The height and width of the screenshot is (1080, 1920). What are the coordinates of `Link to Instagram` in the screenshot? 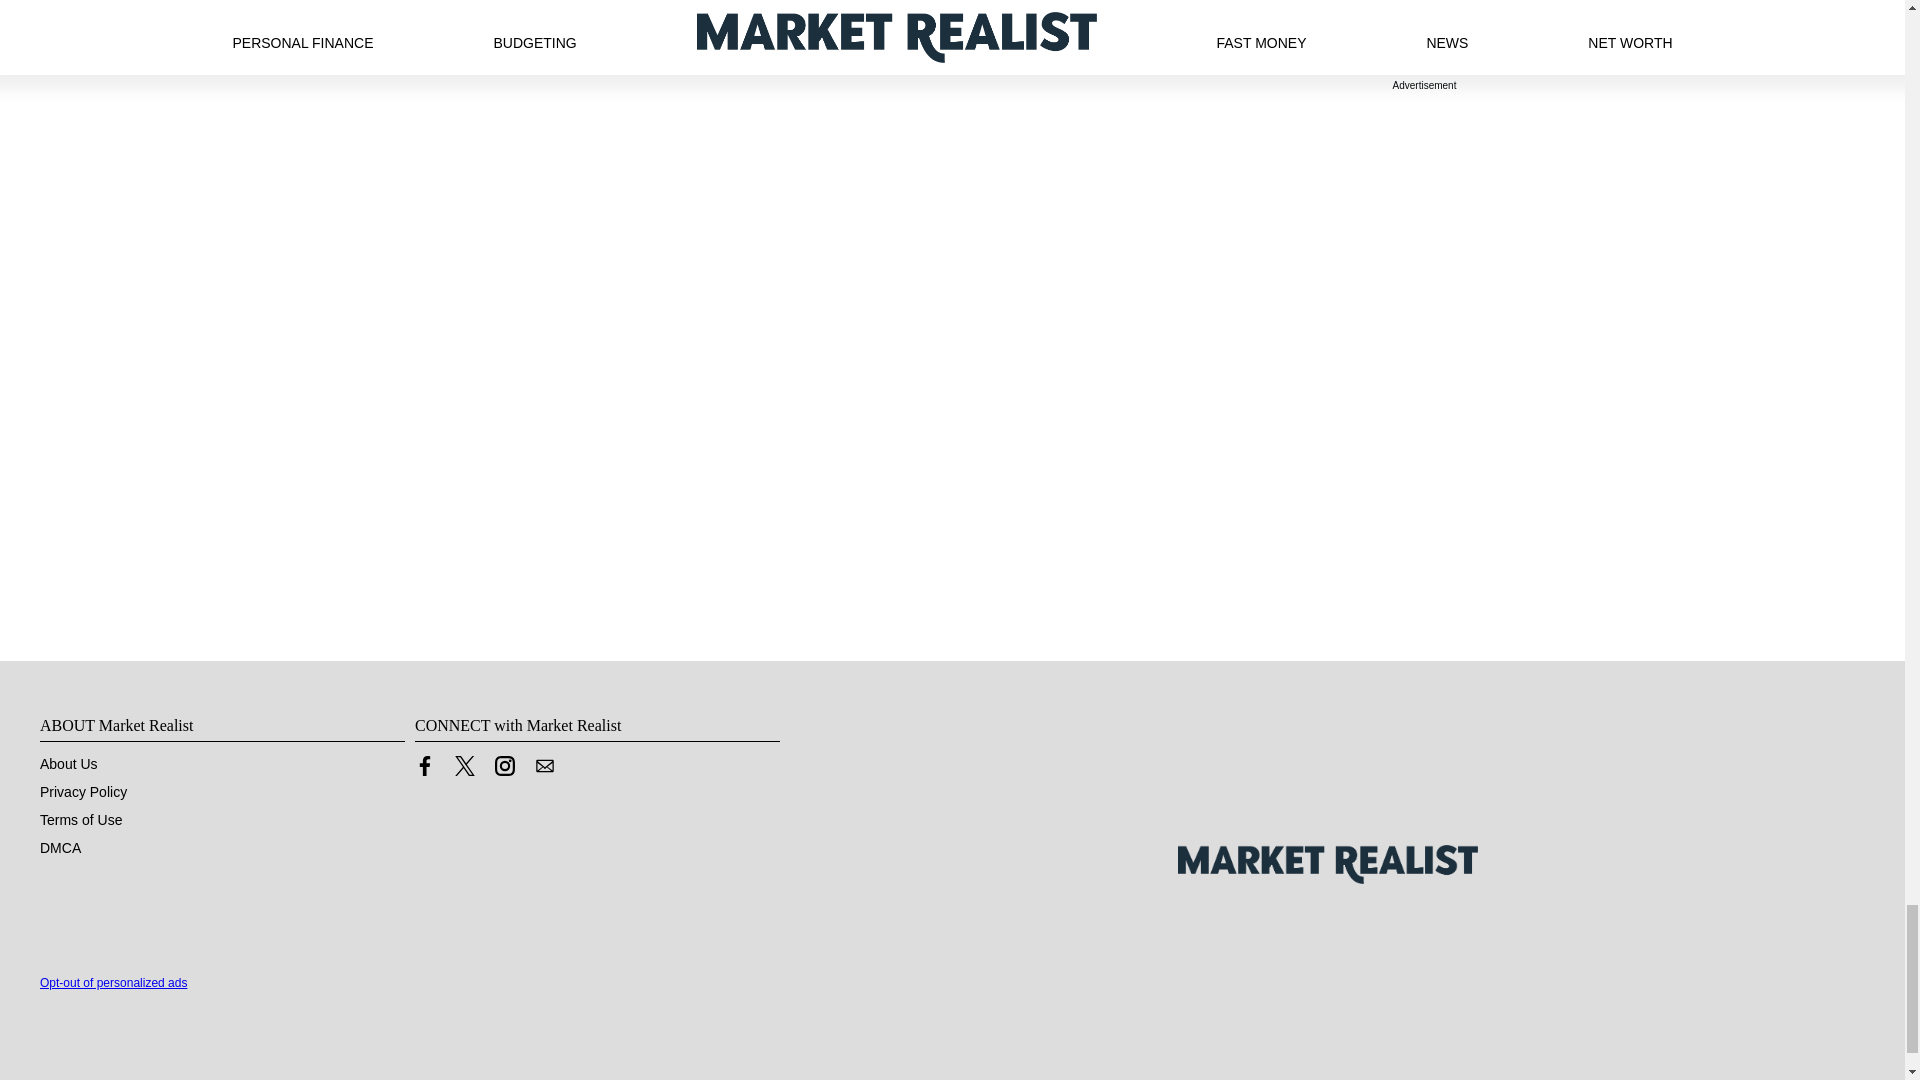 It's located at (504, 766).